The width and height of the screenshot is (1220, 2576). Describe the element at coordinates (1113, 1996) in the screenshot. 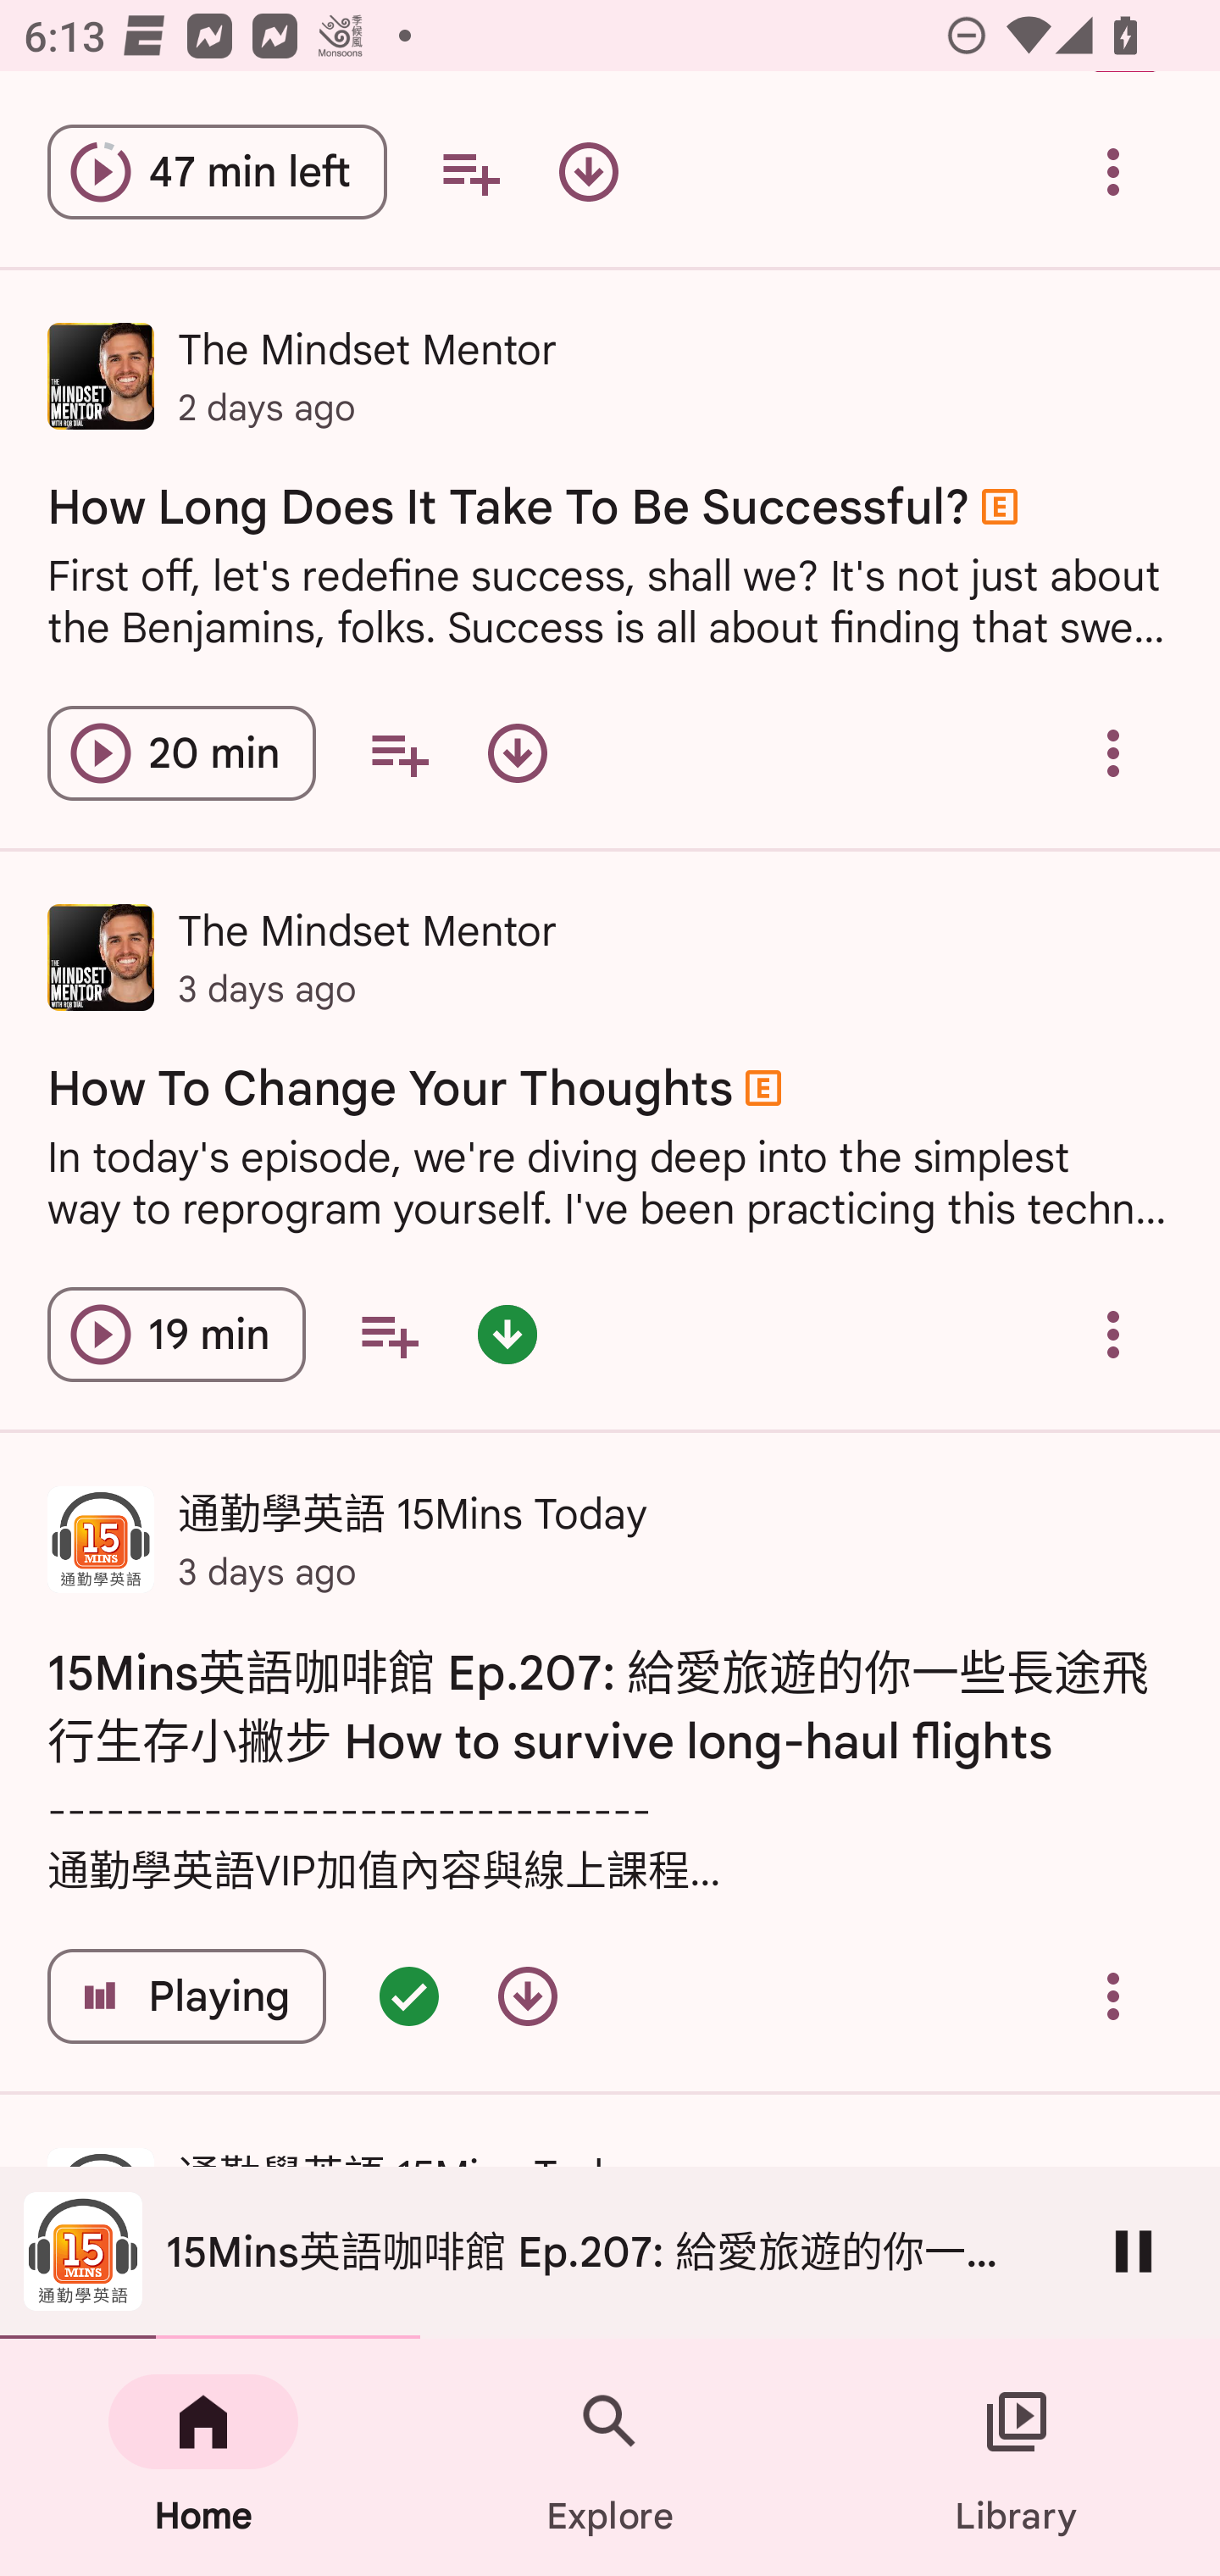

I see `Overflow menu` at that location.